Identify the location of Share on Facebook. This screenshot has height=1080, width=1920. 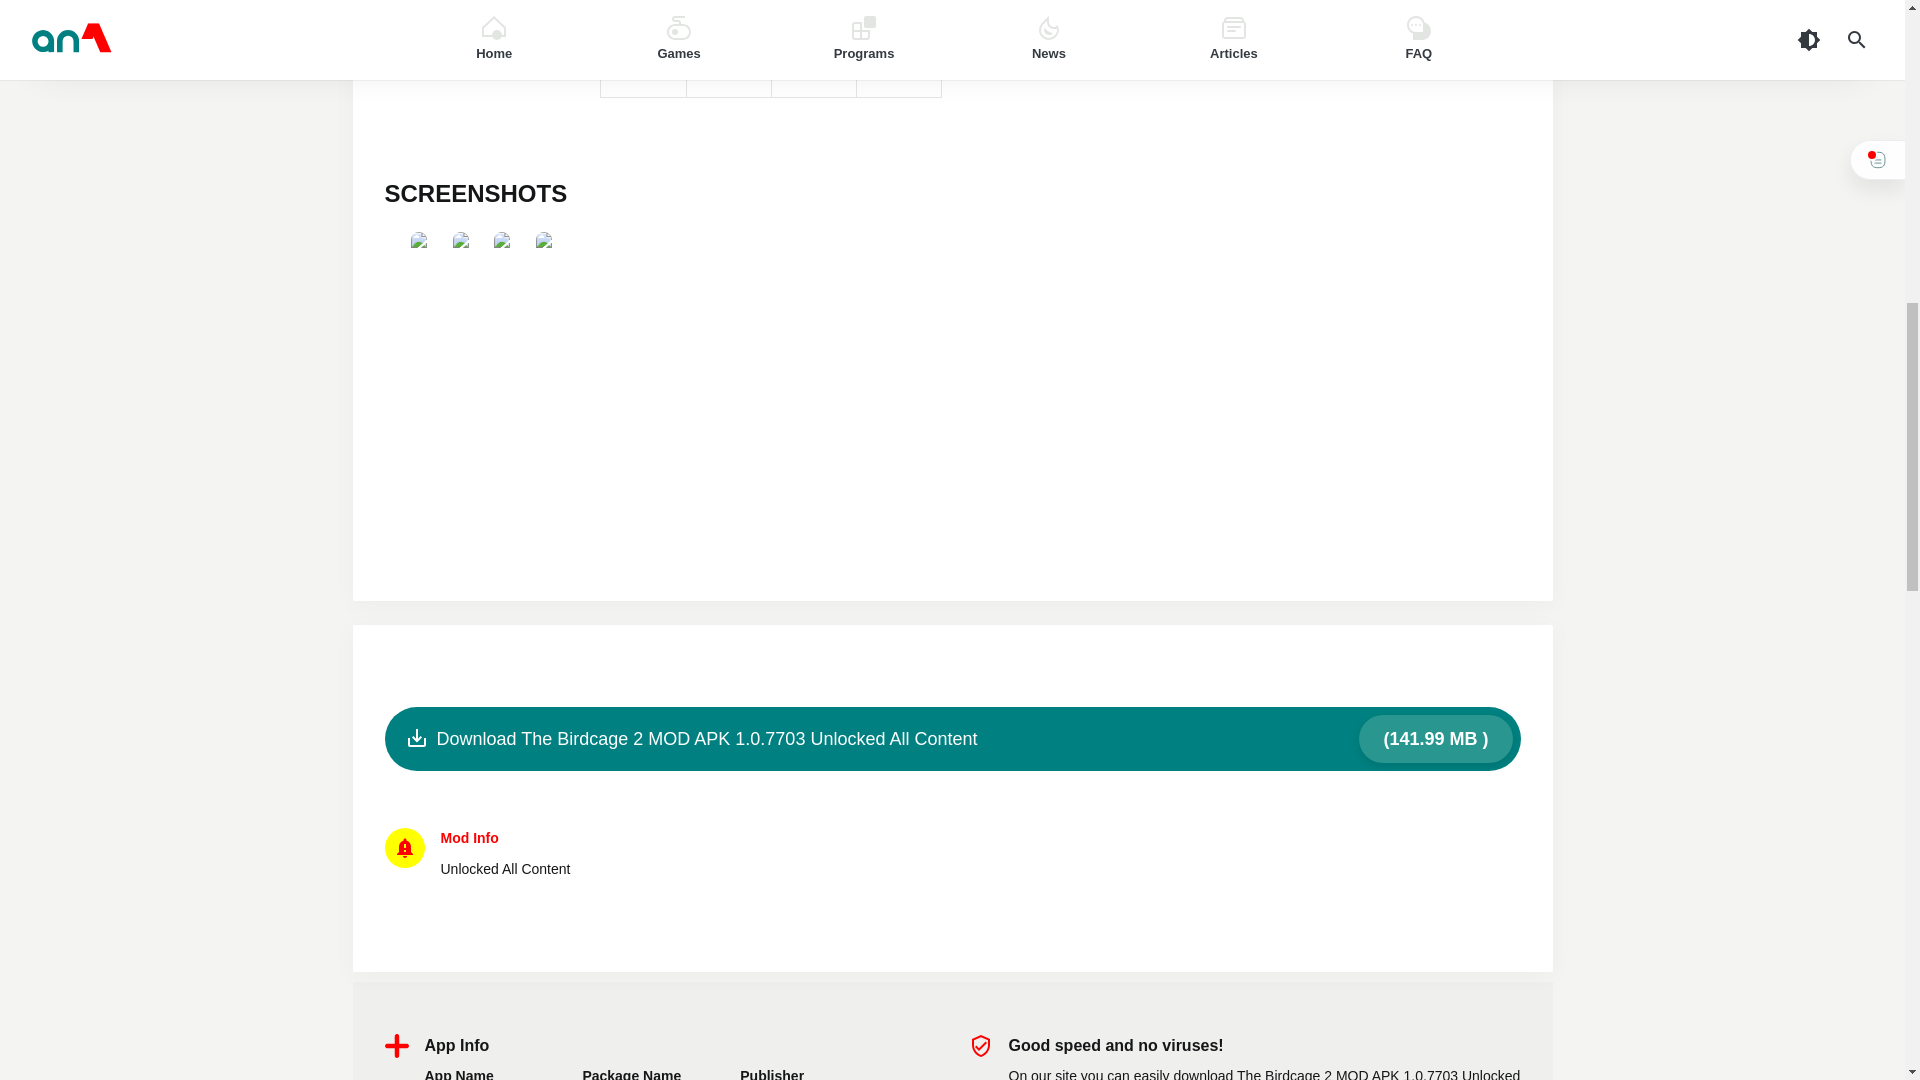
(642, 69).